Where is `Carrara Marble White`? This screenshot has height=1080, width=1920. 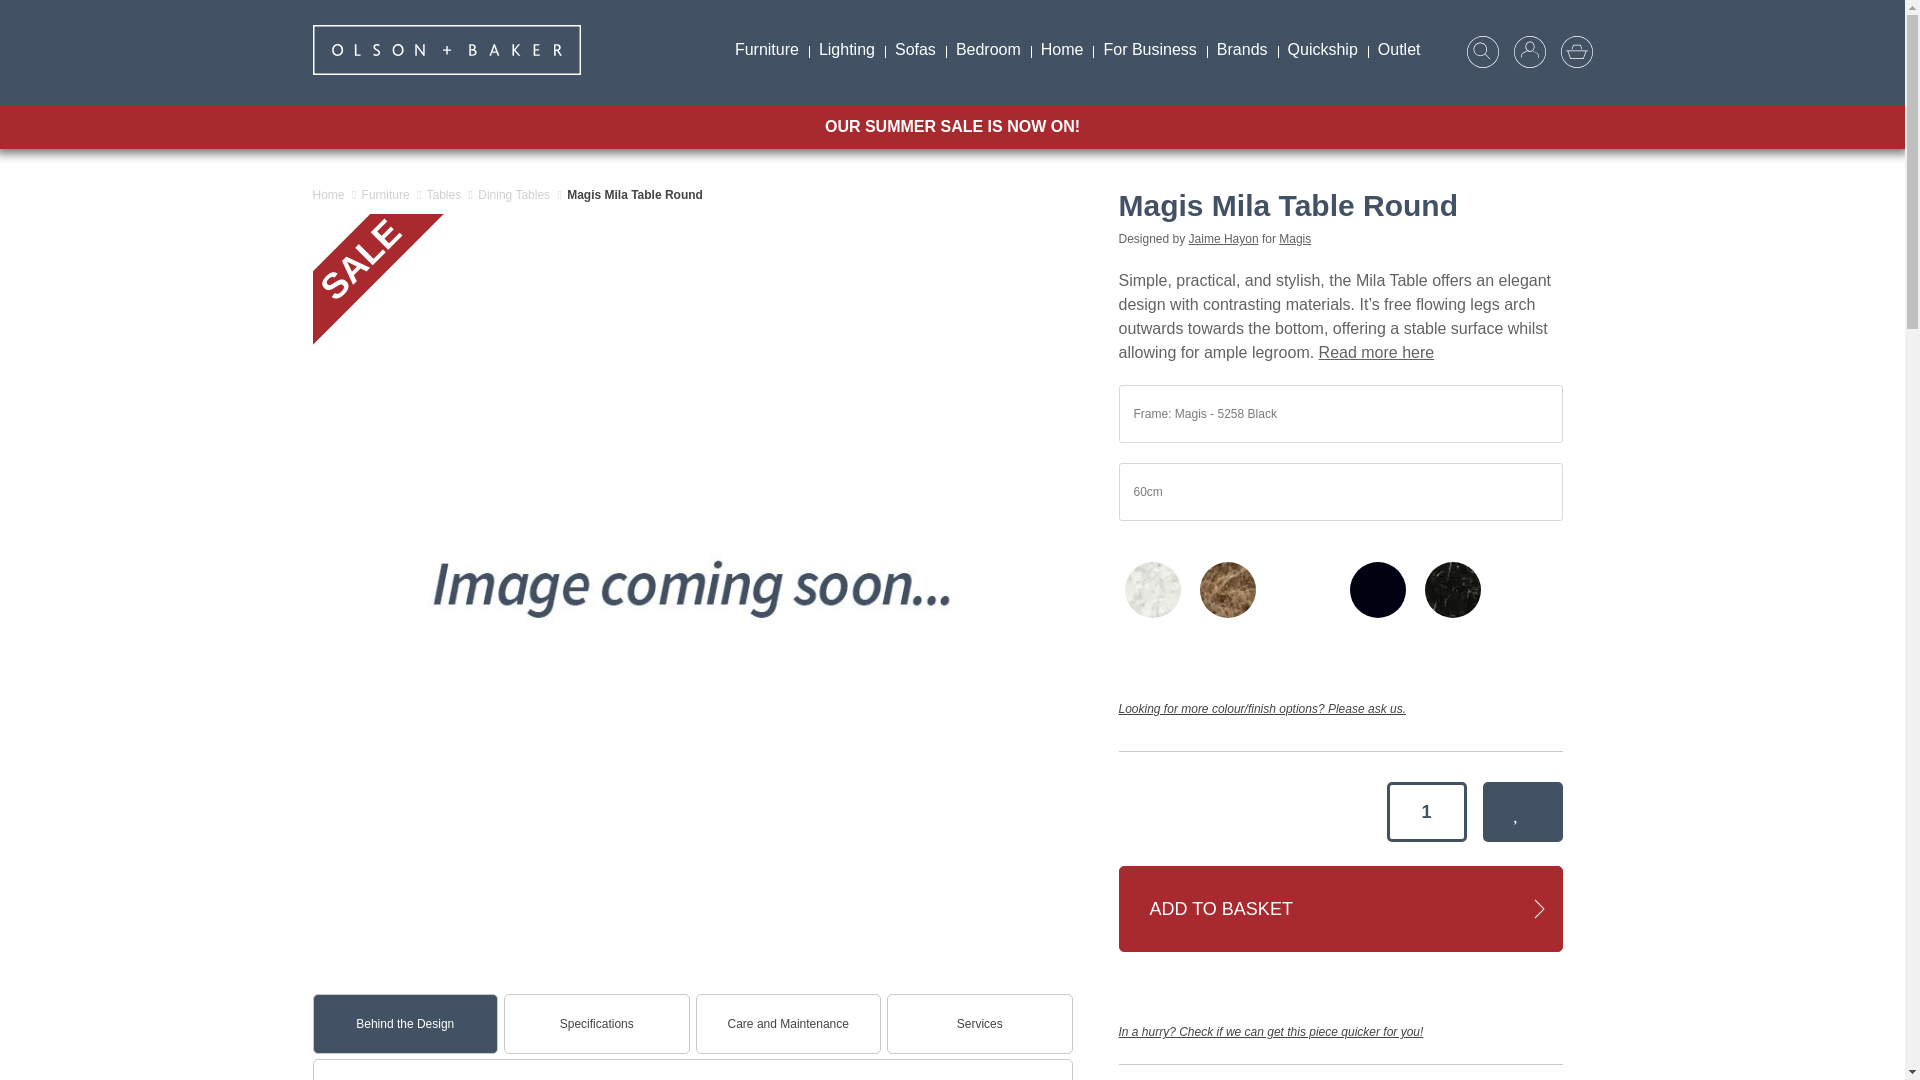
Carrara Marble White is located at coordinates (1152, 590).